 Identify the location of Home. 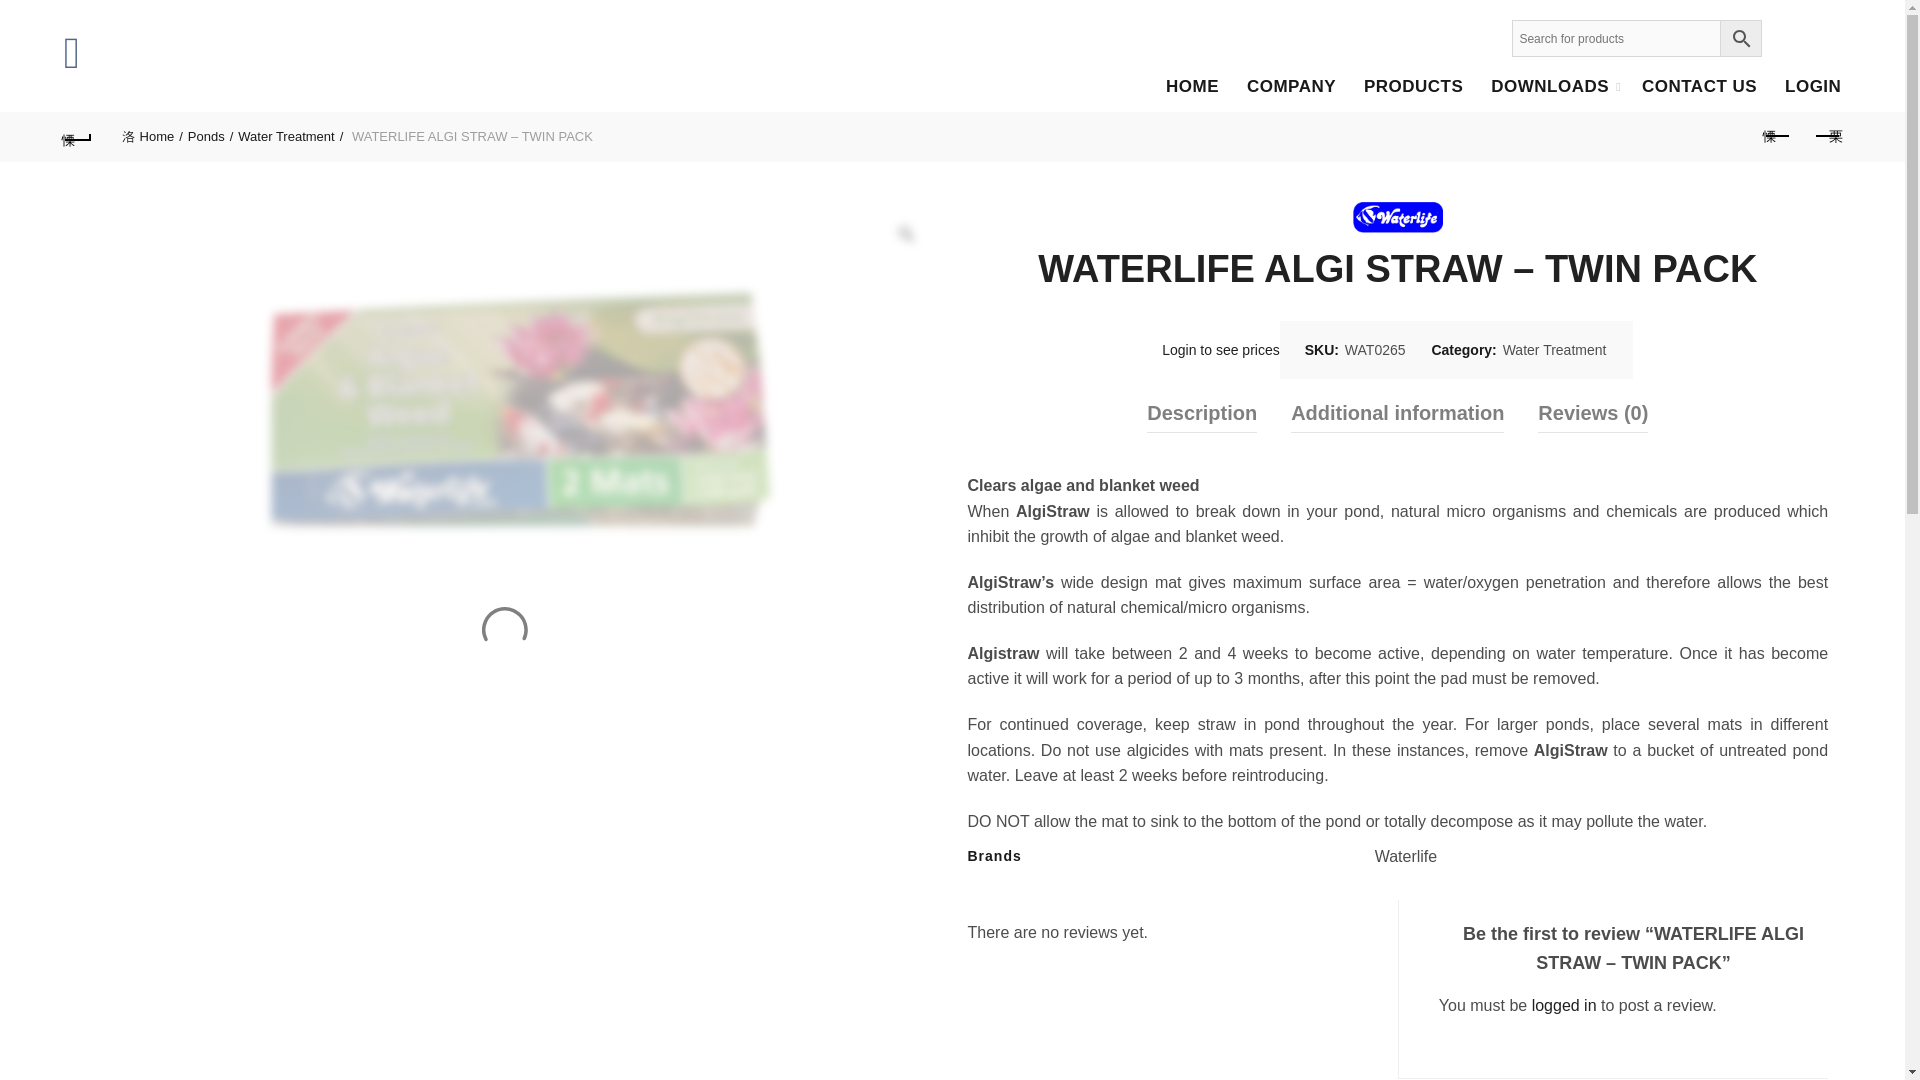
(152, 136).